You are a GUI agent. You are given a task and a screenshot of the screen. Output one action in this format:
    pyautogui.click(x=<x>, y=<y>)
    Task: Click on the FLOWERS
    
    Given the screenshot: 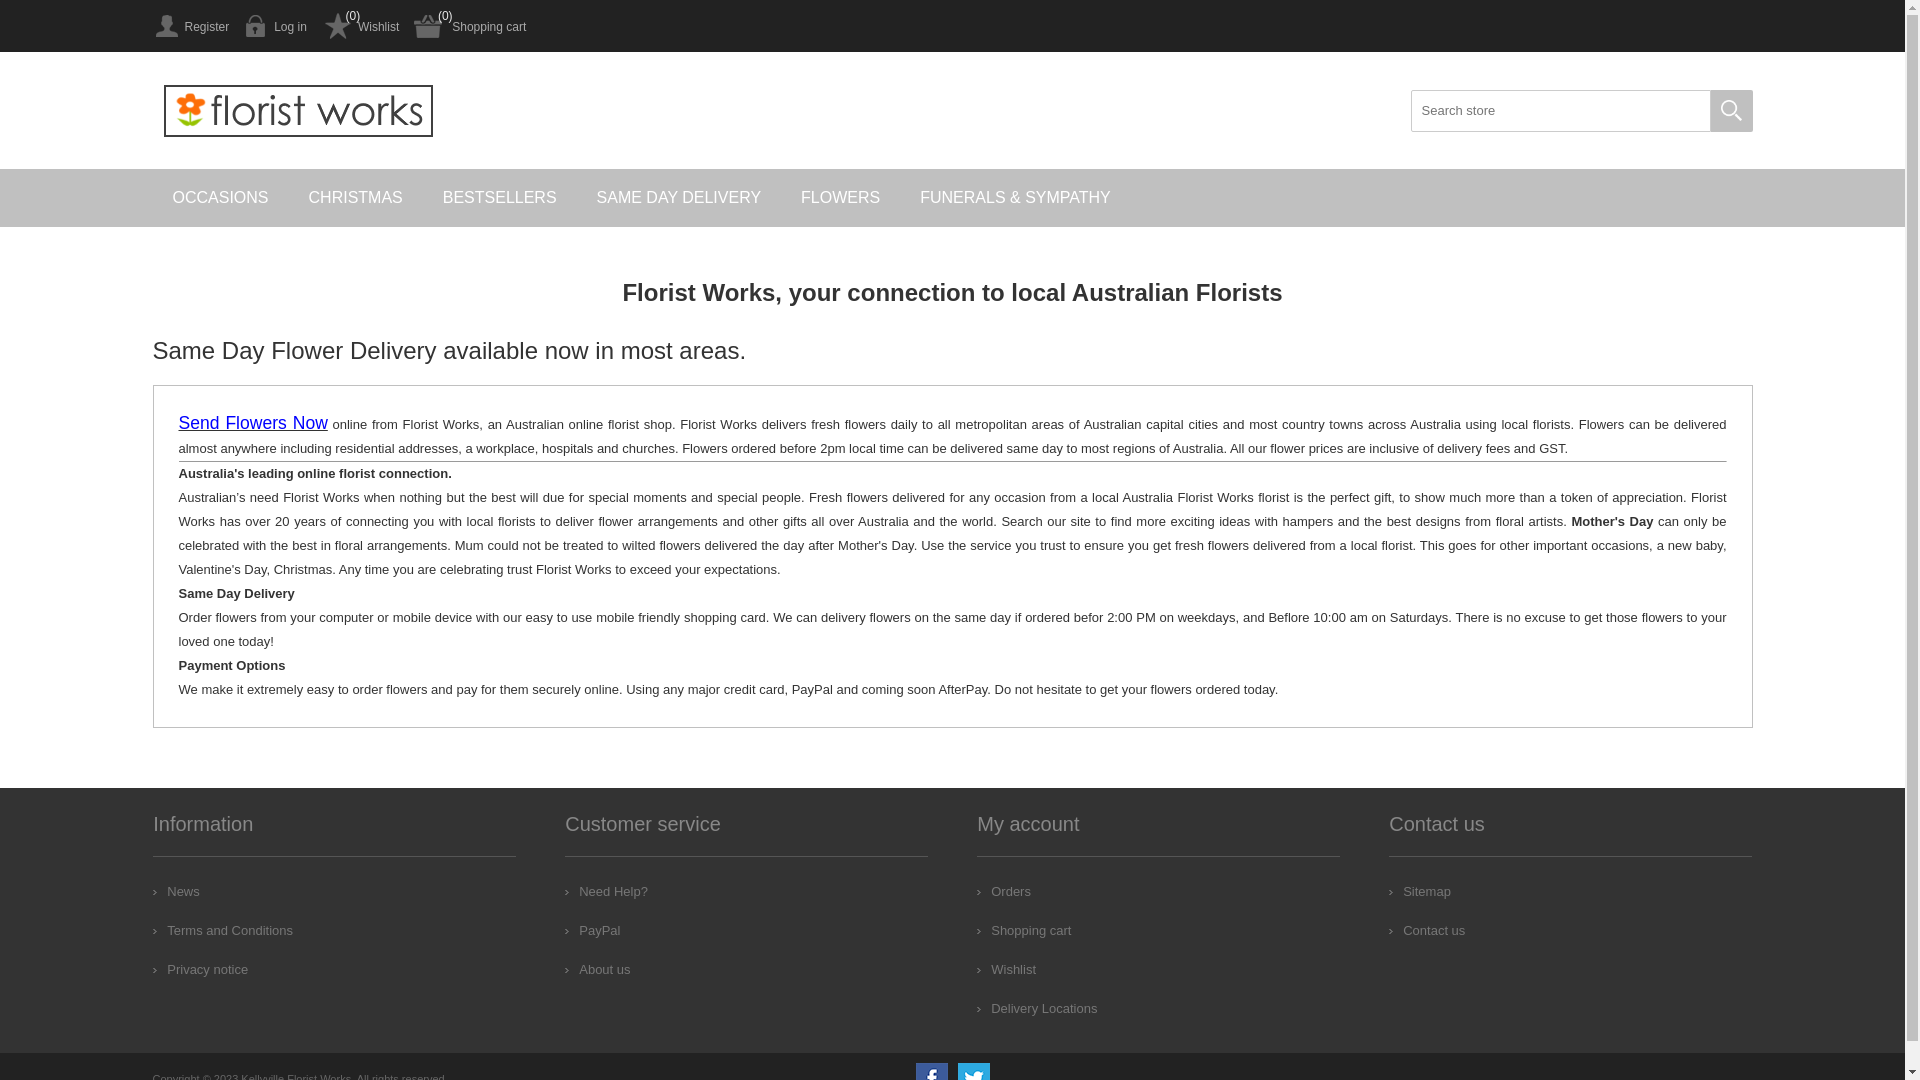 What is the action you would take?
    pyautogui.click(x=840, y=198)
    